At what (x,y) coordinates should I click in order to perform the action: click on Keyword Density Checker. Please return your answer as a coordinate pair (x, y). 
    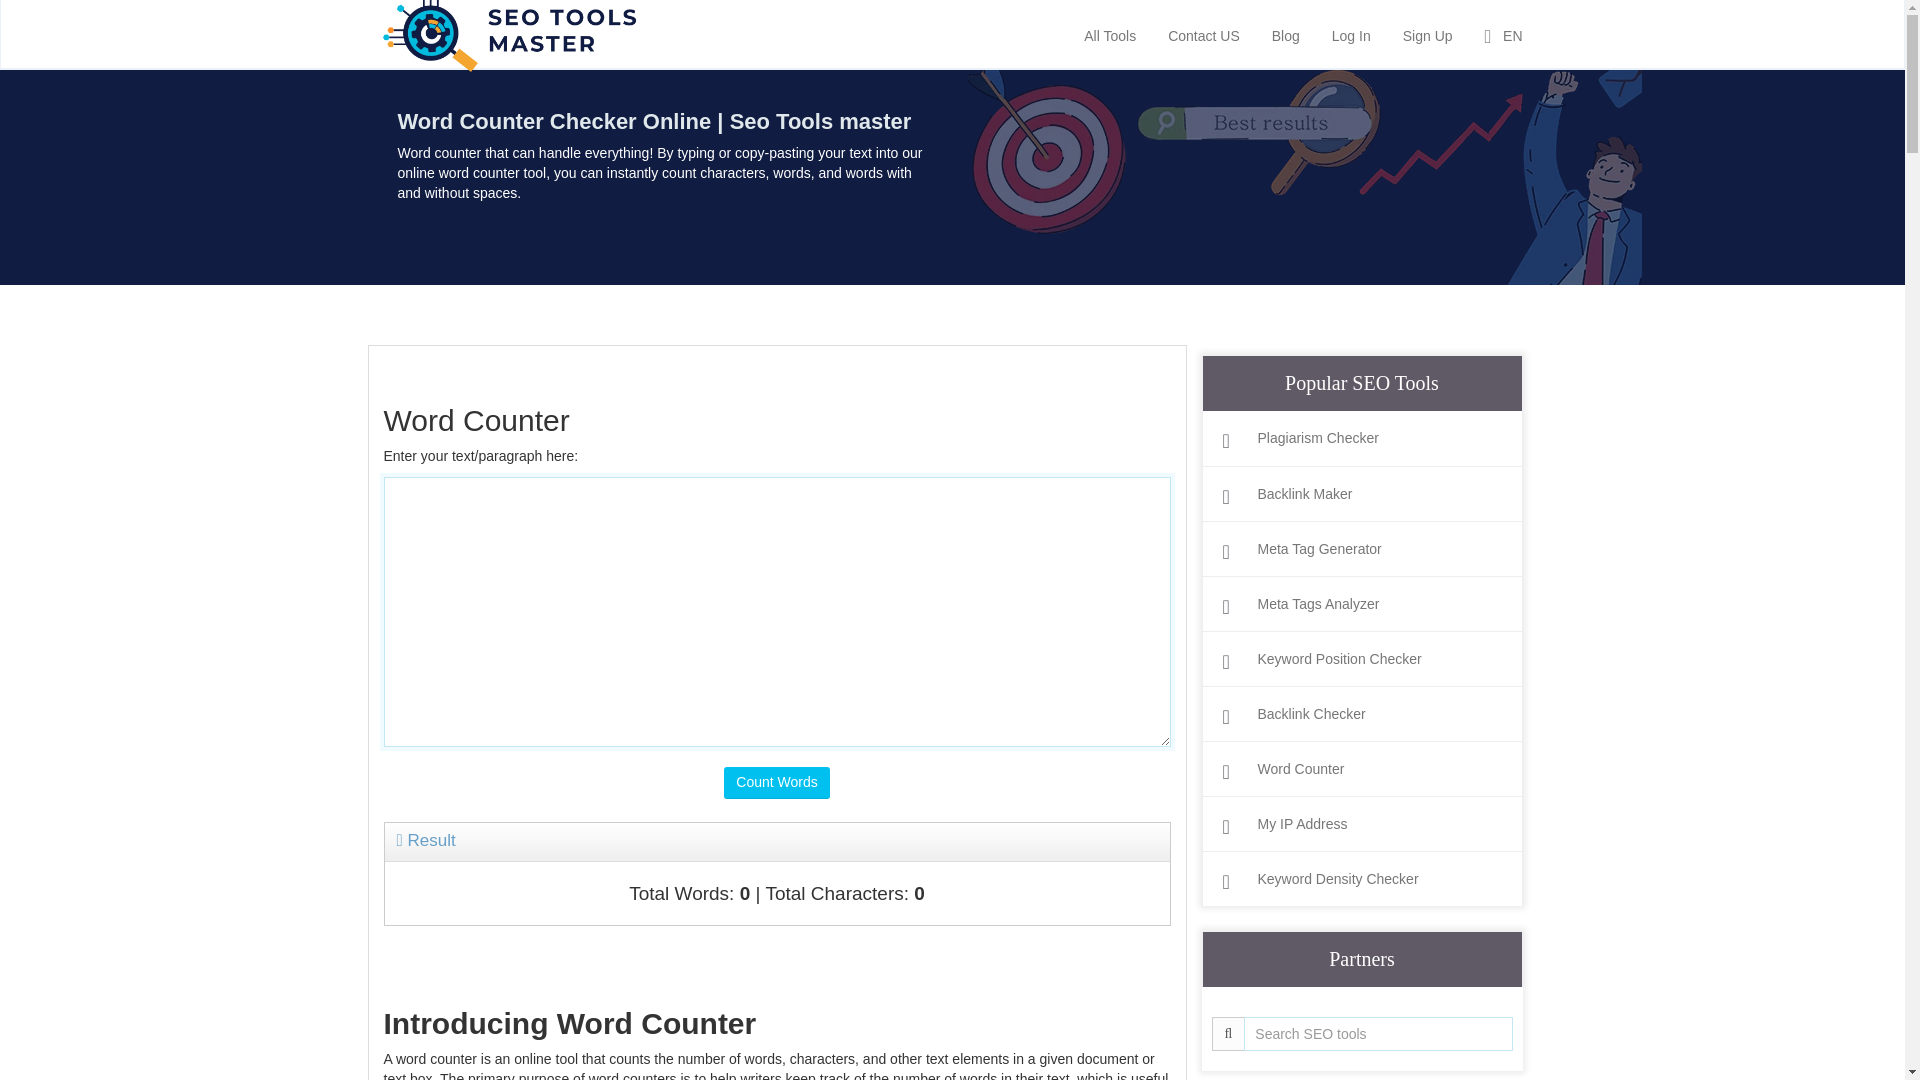
    Looking at the image, I should click on (1361, 879).